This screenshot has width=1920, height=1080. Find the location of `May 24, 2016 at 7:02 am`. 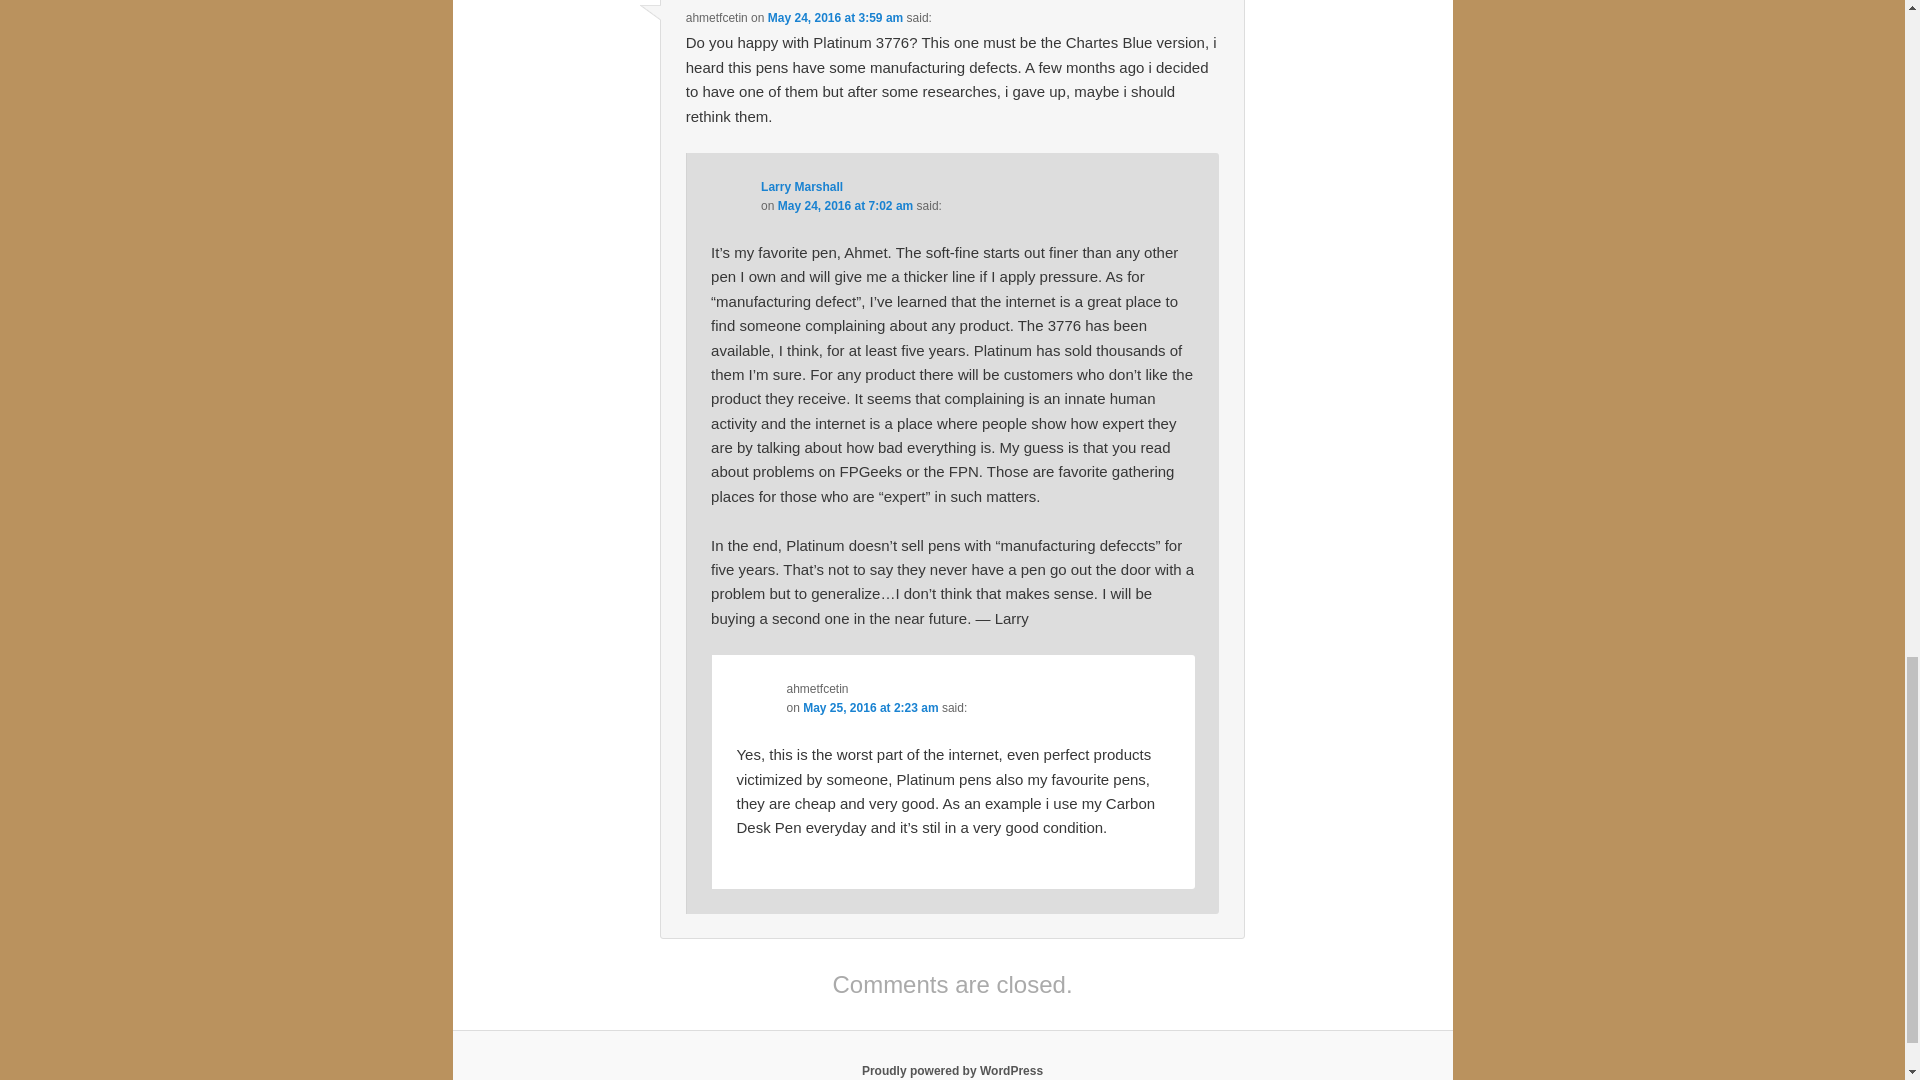

May 24, 2016 at 7:02 am is located at coordinates (845, 205).